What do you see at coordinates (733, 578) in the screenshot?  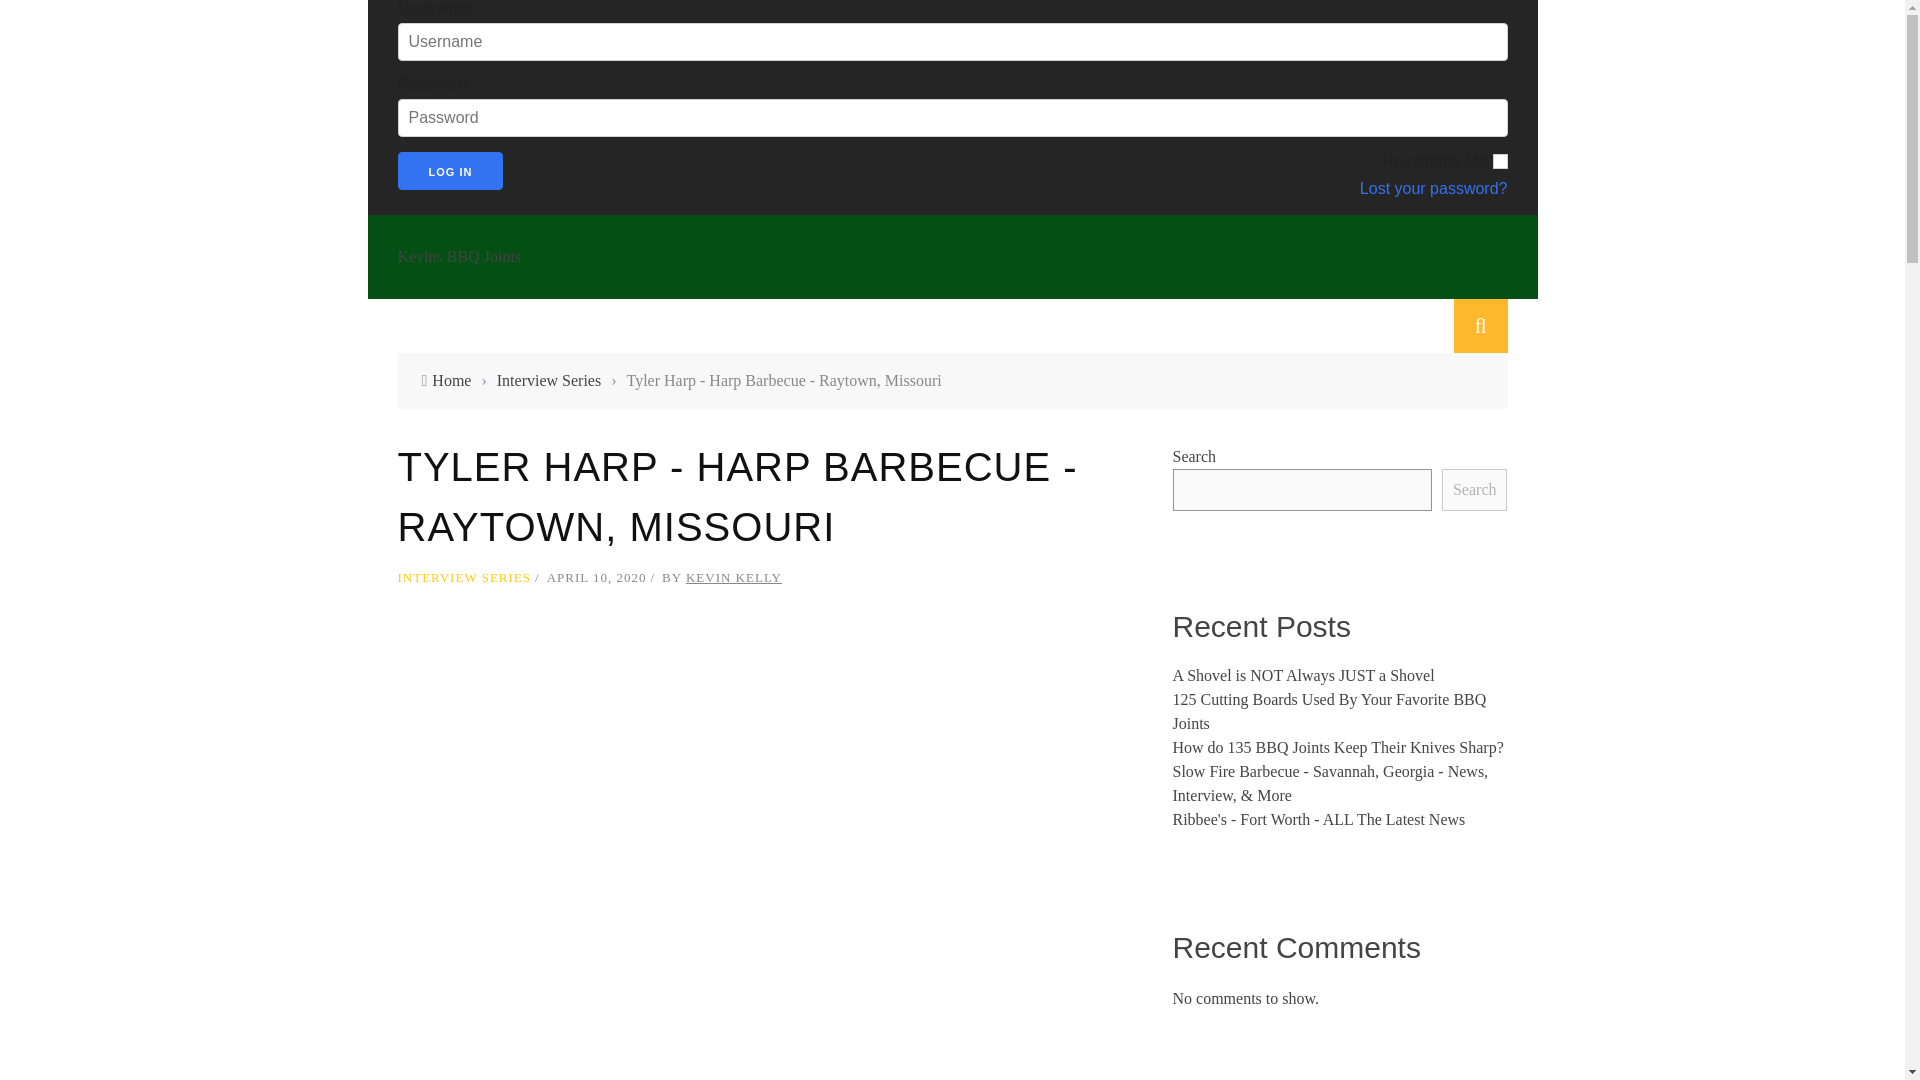 I see `KEVIN KELLY` at bounding box center [733, 578].